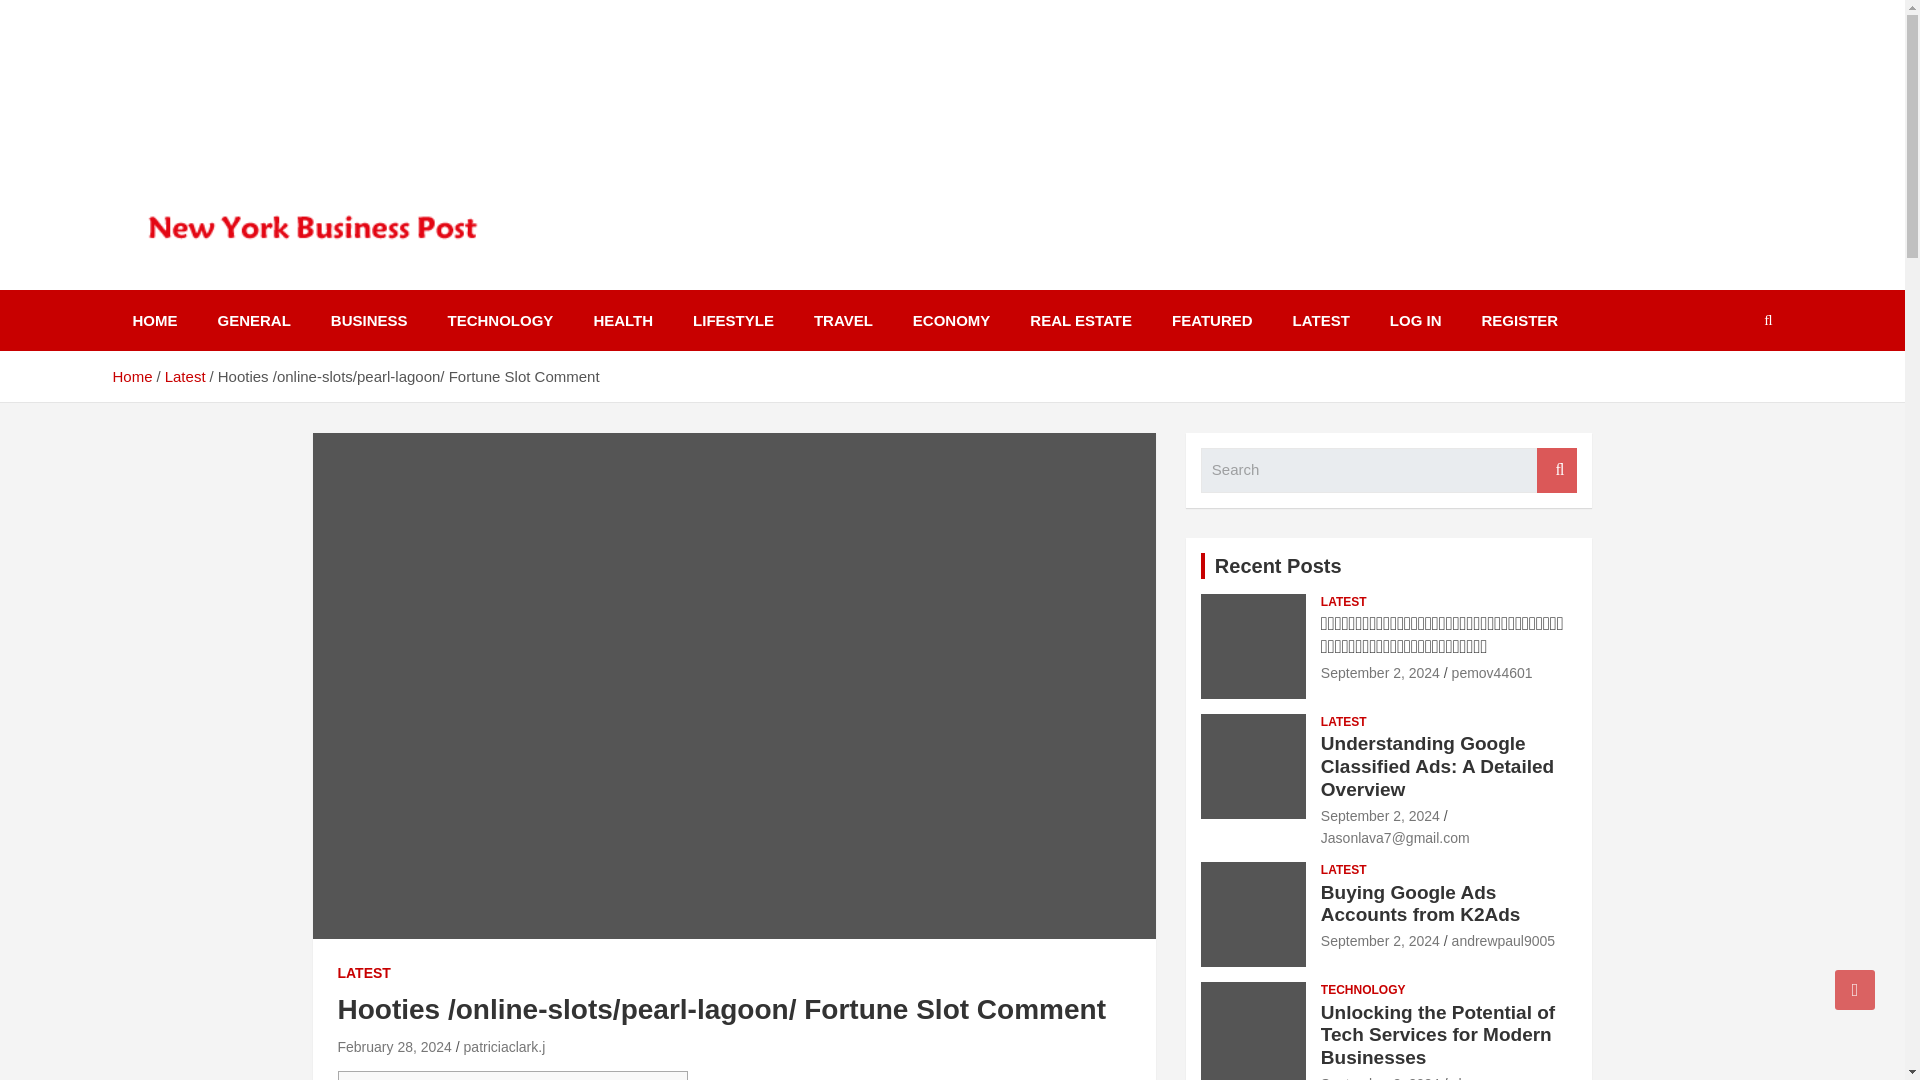  What do you see at coordinates (622, 320) in the screenshot?
I see `HEALTH` at bounding box center [622, 320].